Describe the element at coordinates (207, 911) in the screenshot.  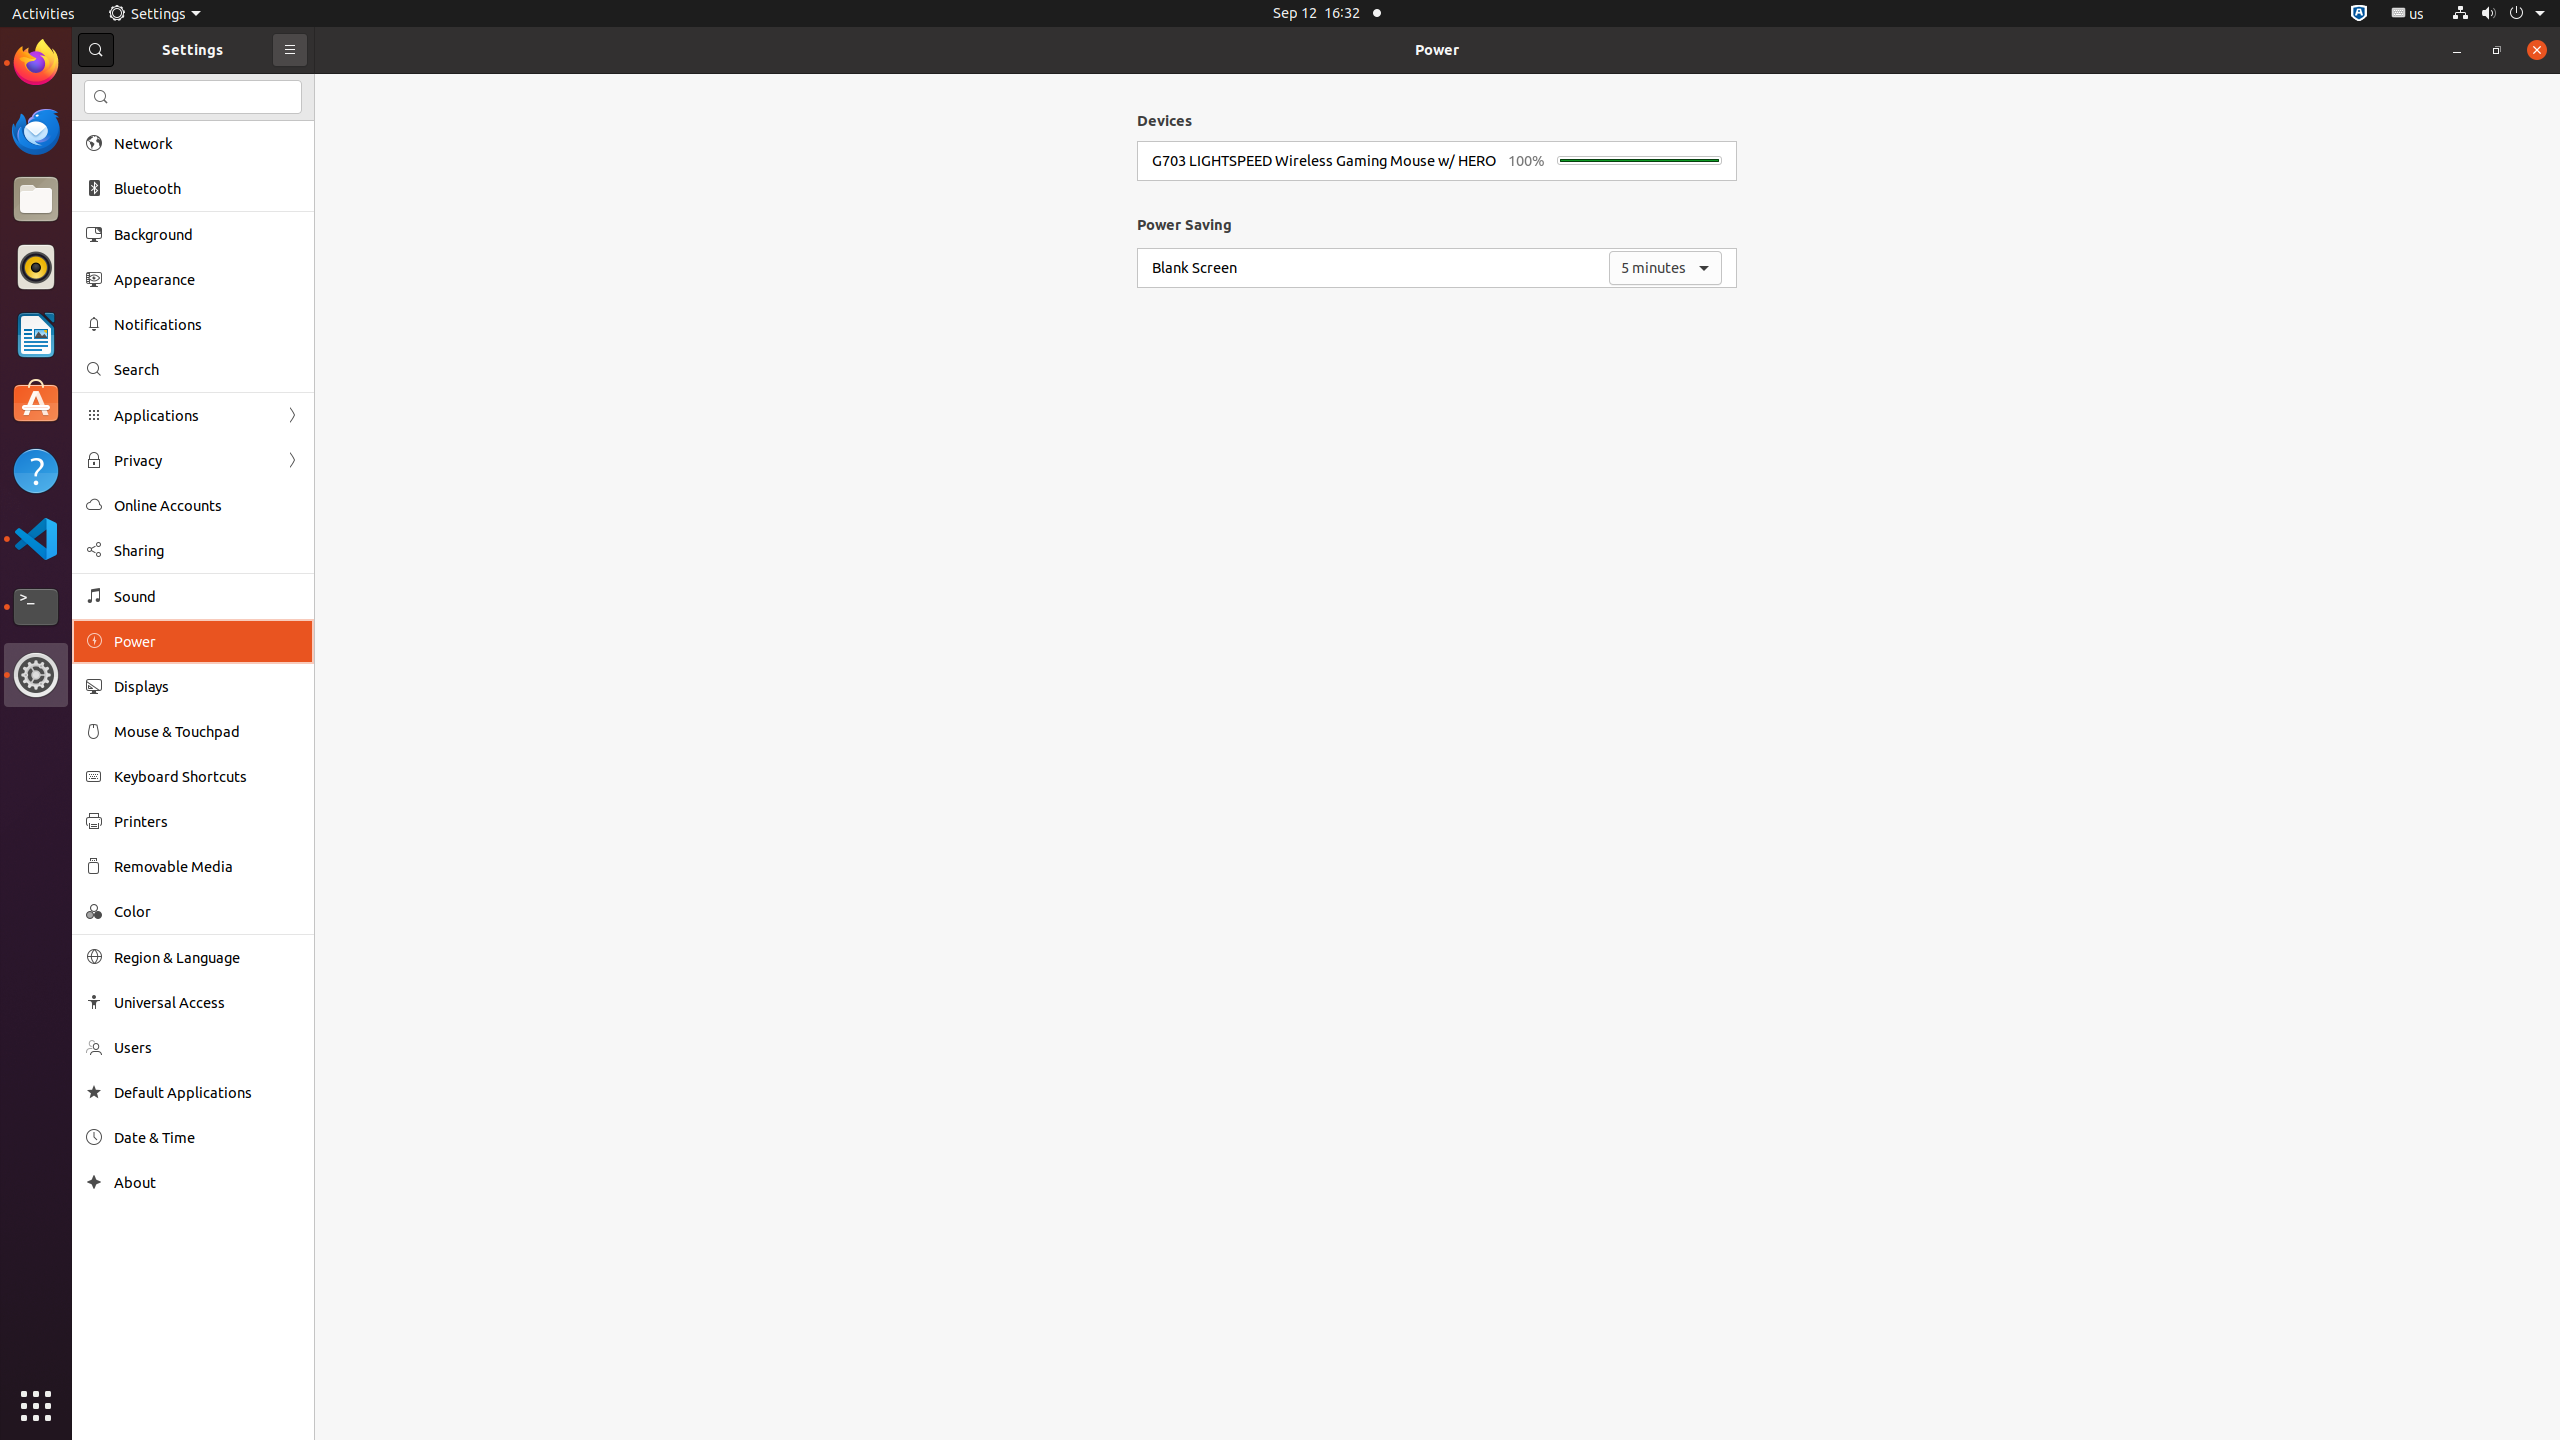
I see `Color` at that location.